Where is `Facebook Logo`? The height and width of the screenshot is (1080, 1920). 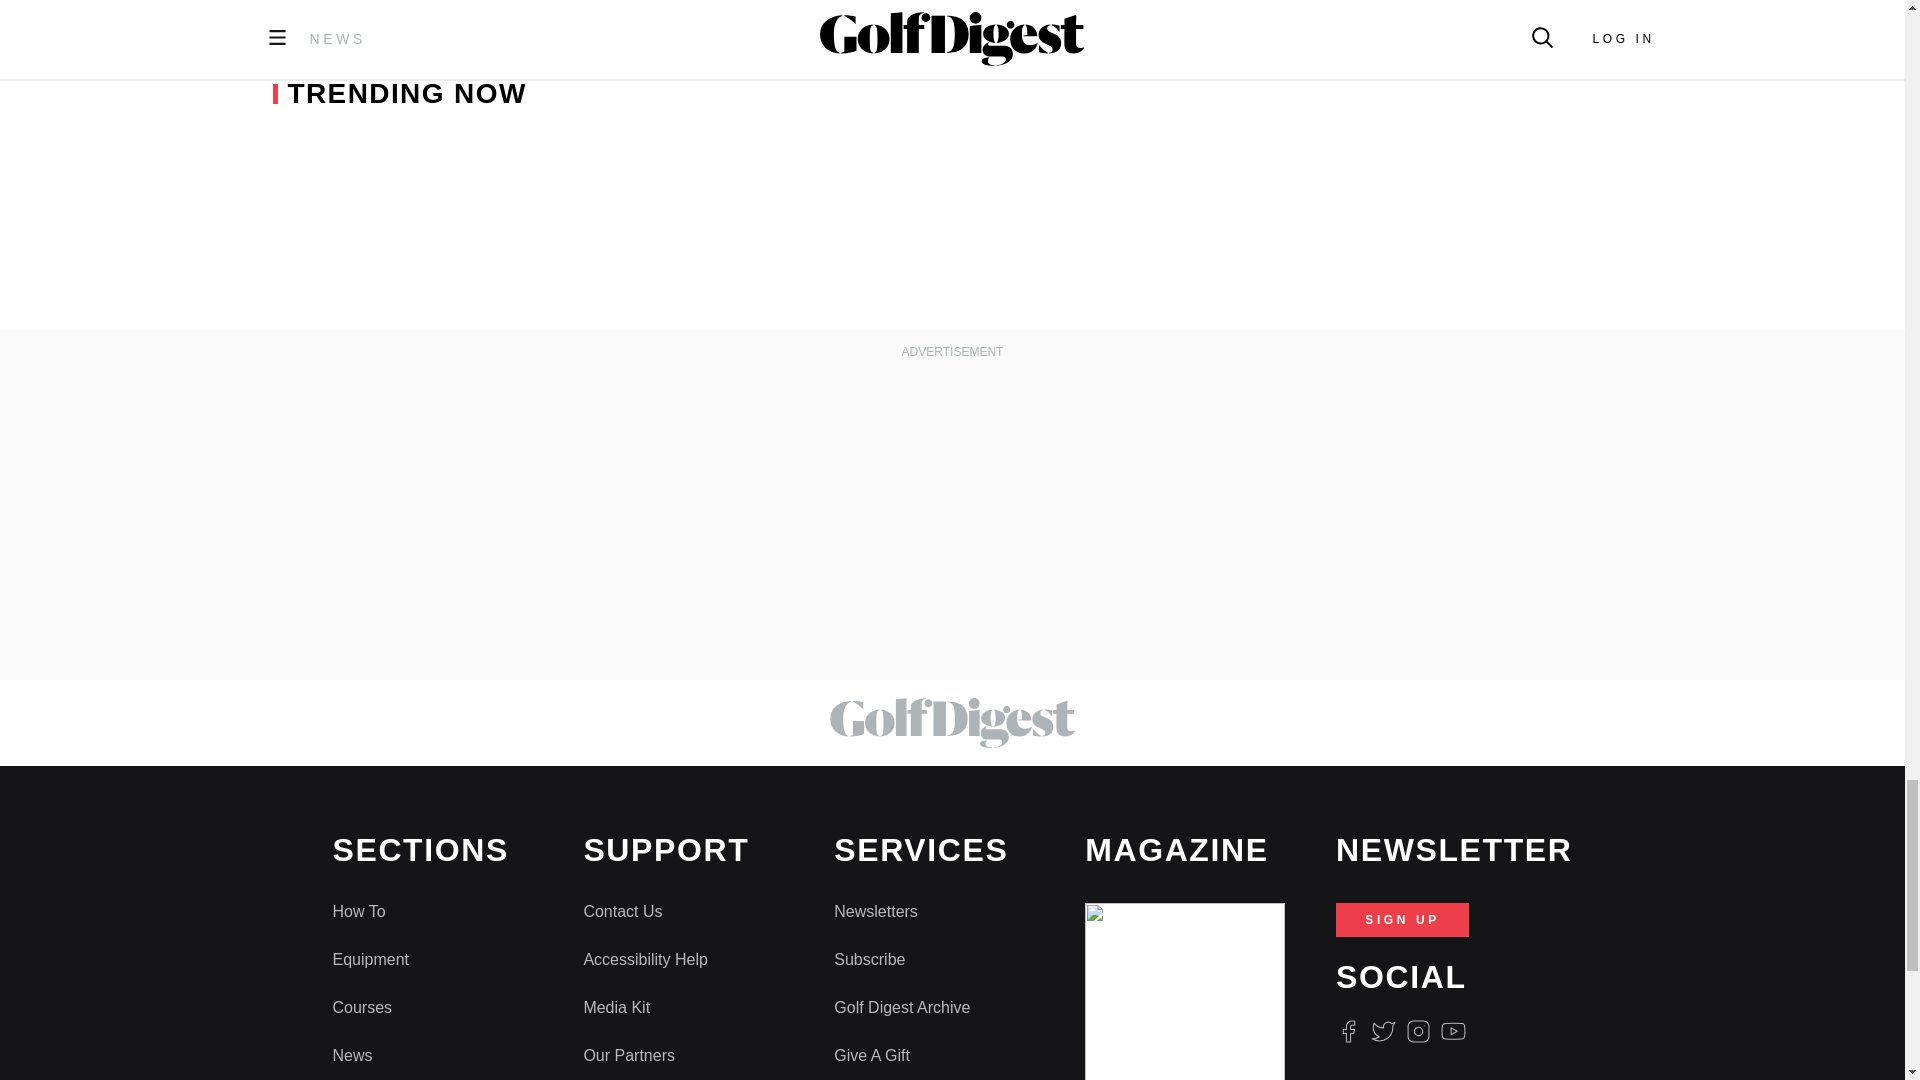
Facebook Logo is located at coordinates (1348, 1032).